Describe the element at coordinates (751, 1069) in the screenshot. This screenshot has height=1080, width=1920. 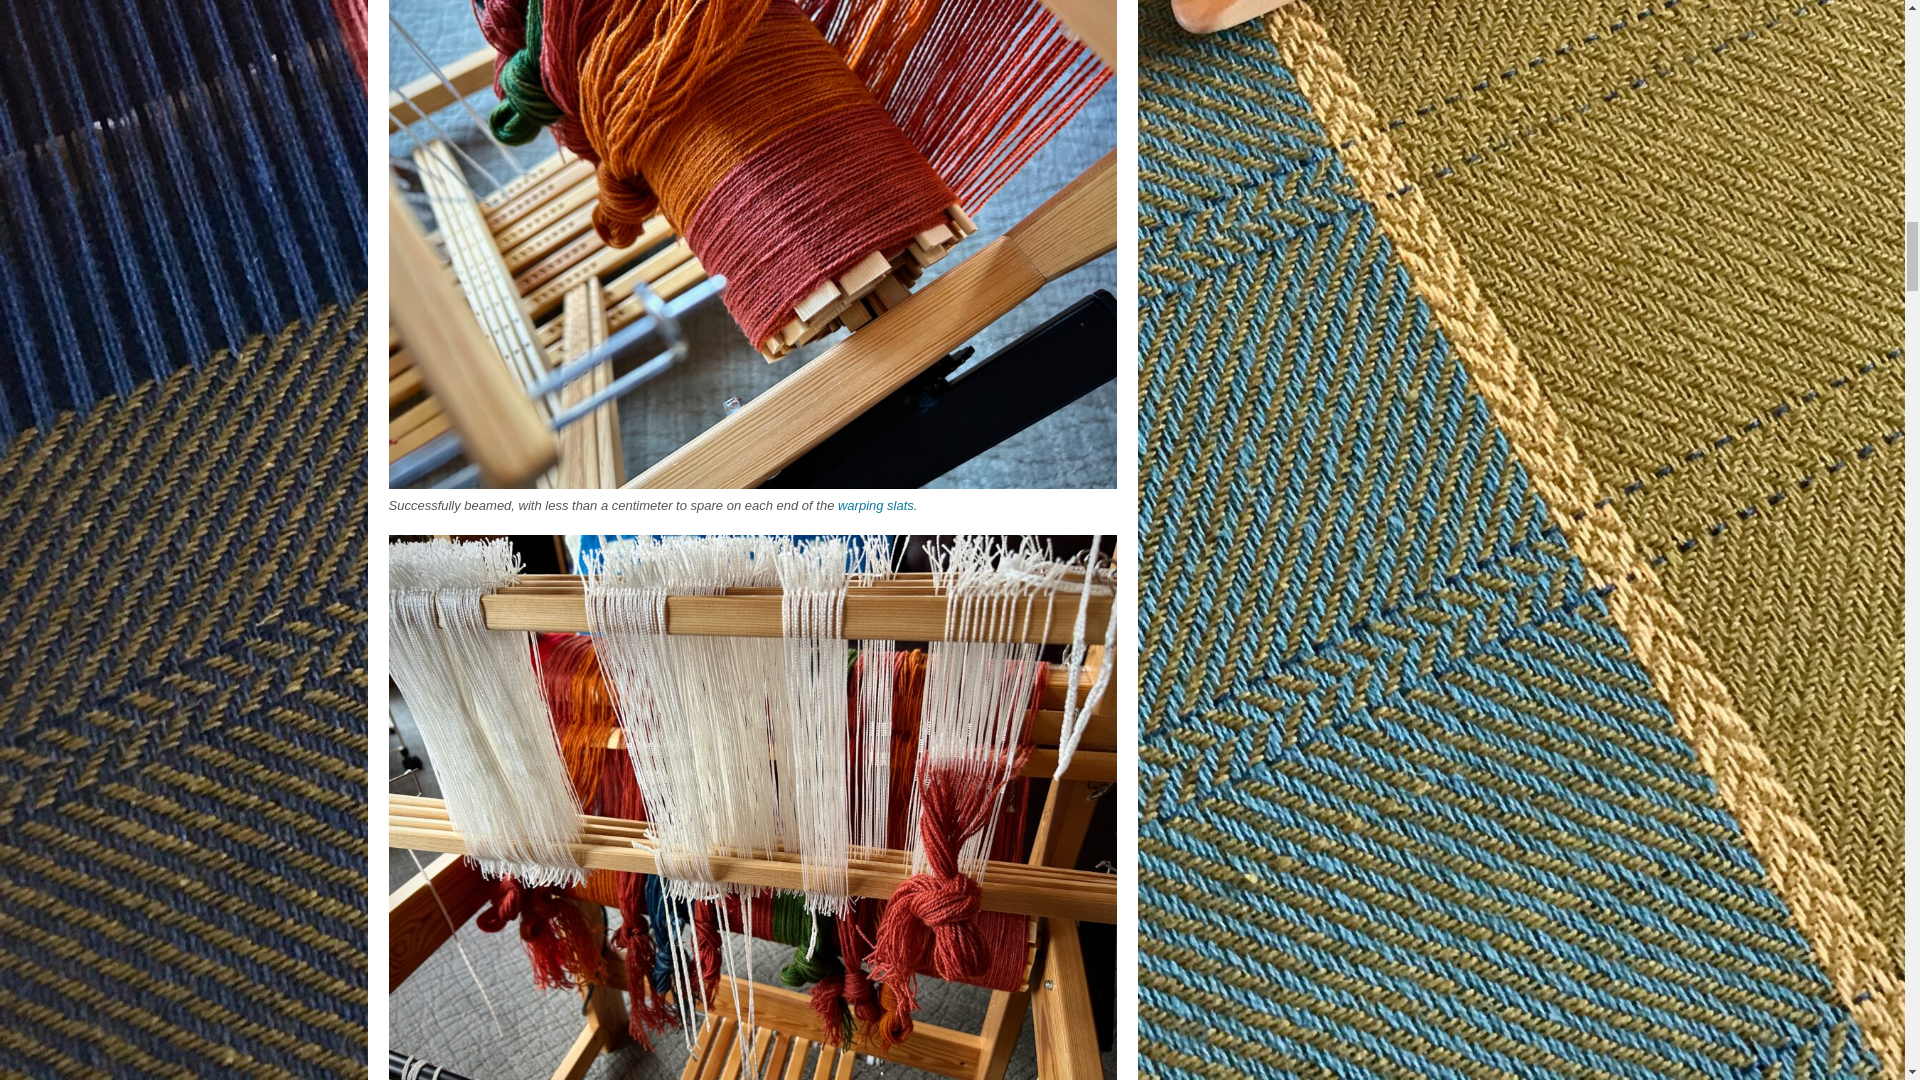
I see `Threading` at that location.